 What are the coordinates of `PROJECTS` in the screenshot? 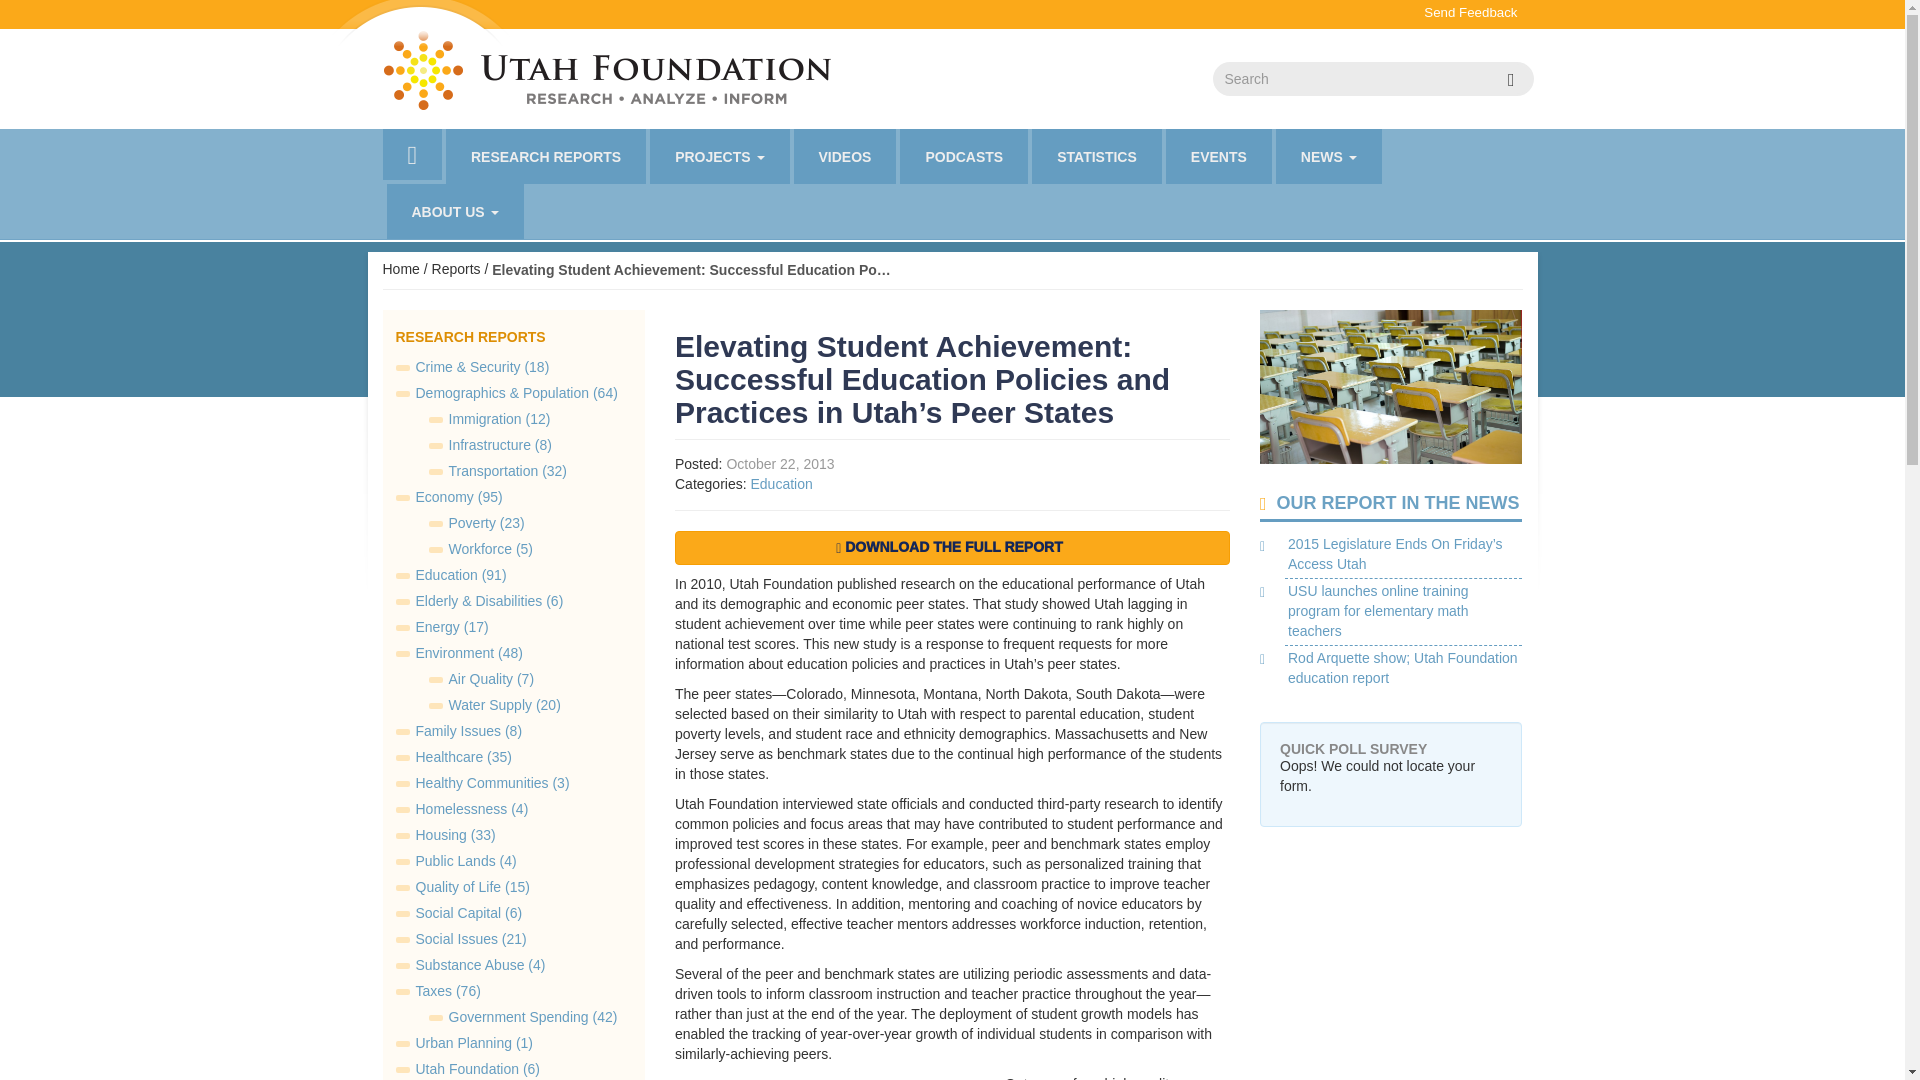 It's located at (720, 156).